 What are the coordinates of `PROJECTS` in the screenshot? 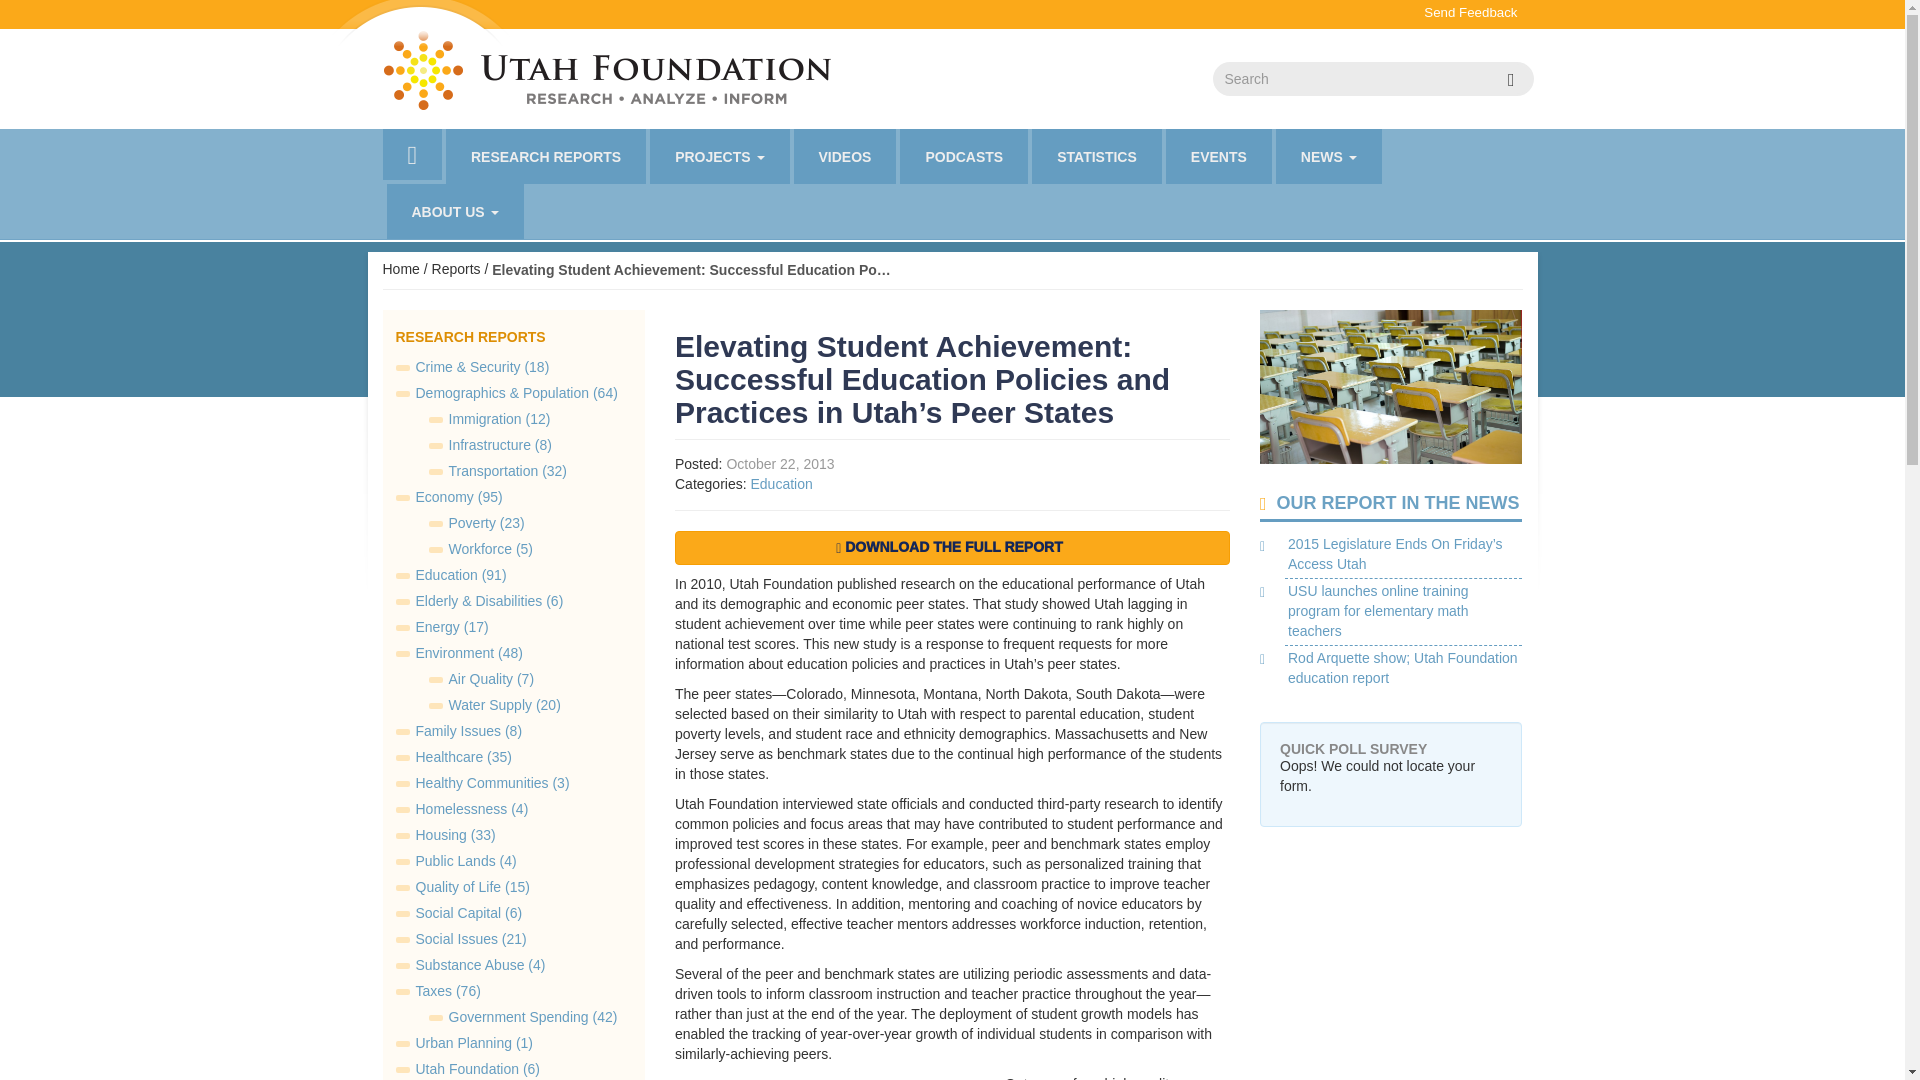 It's located at (720, 156).